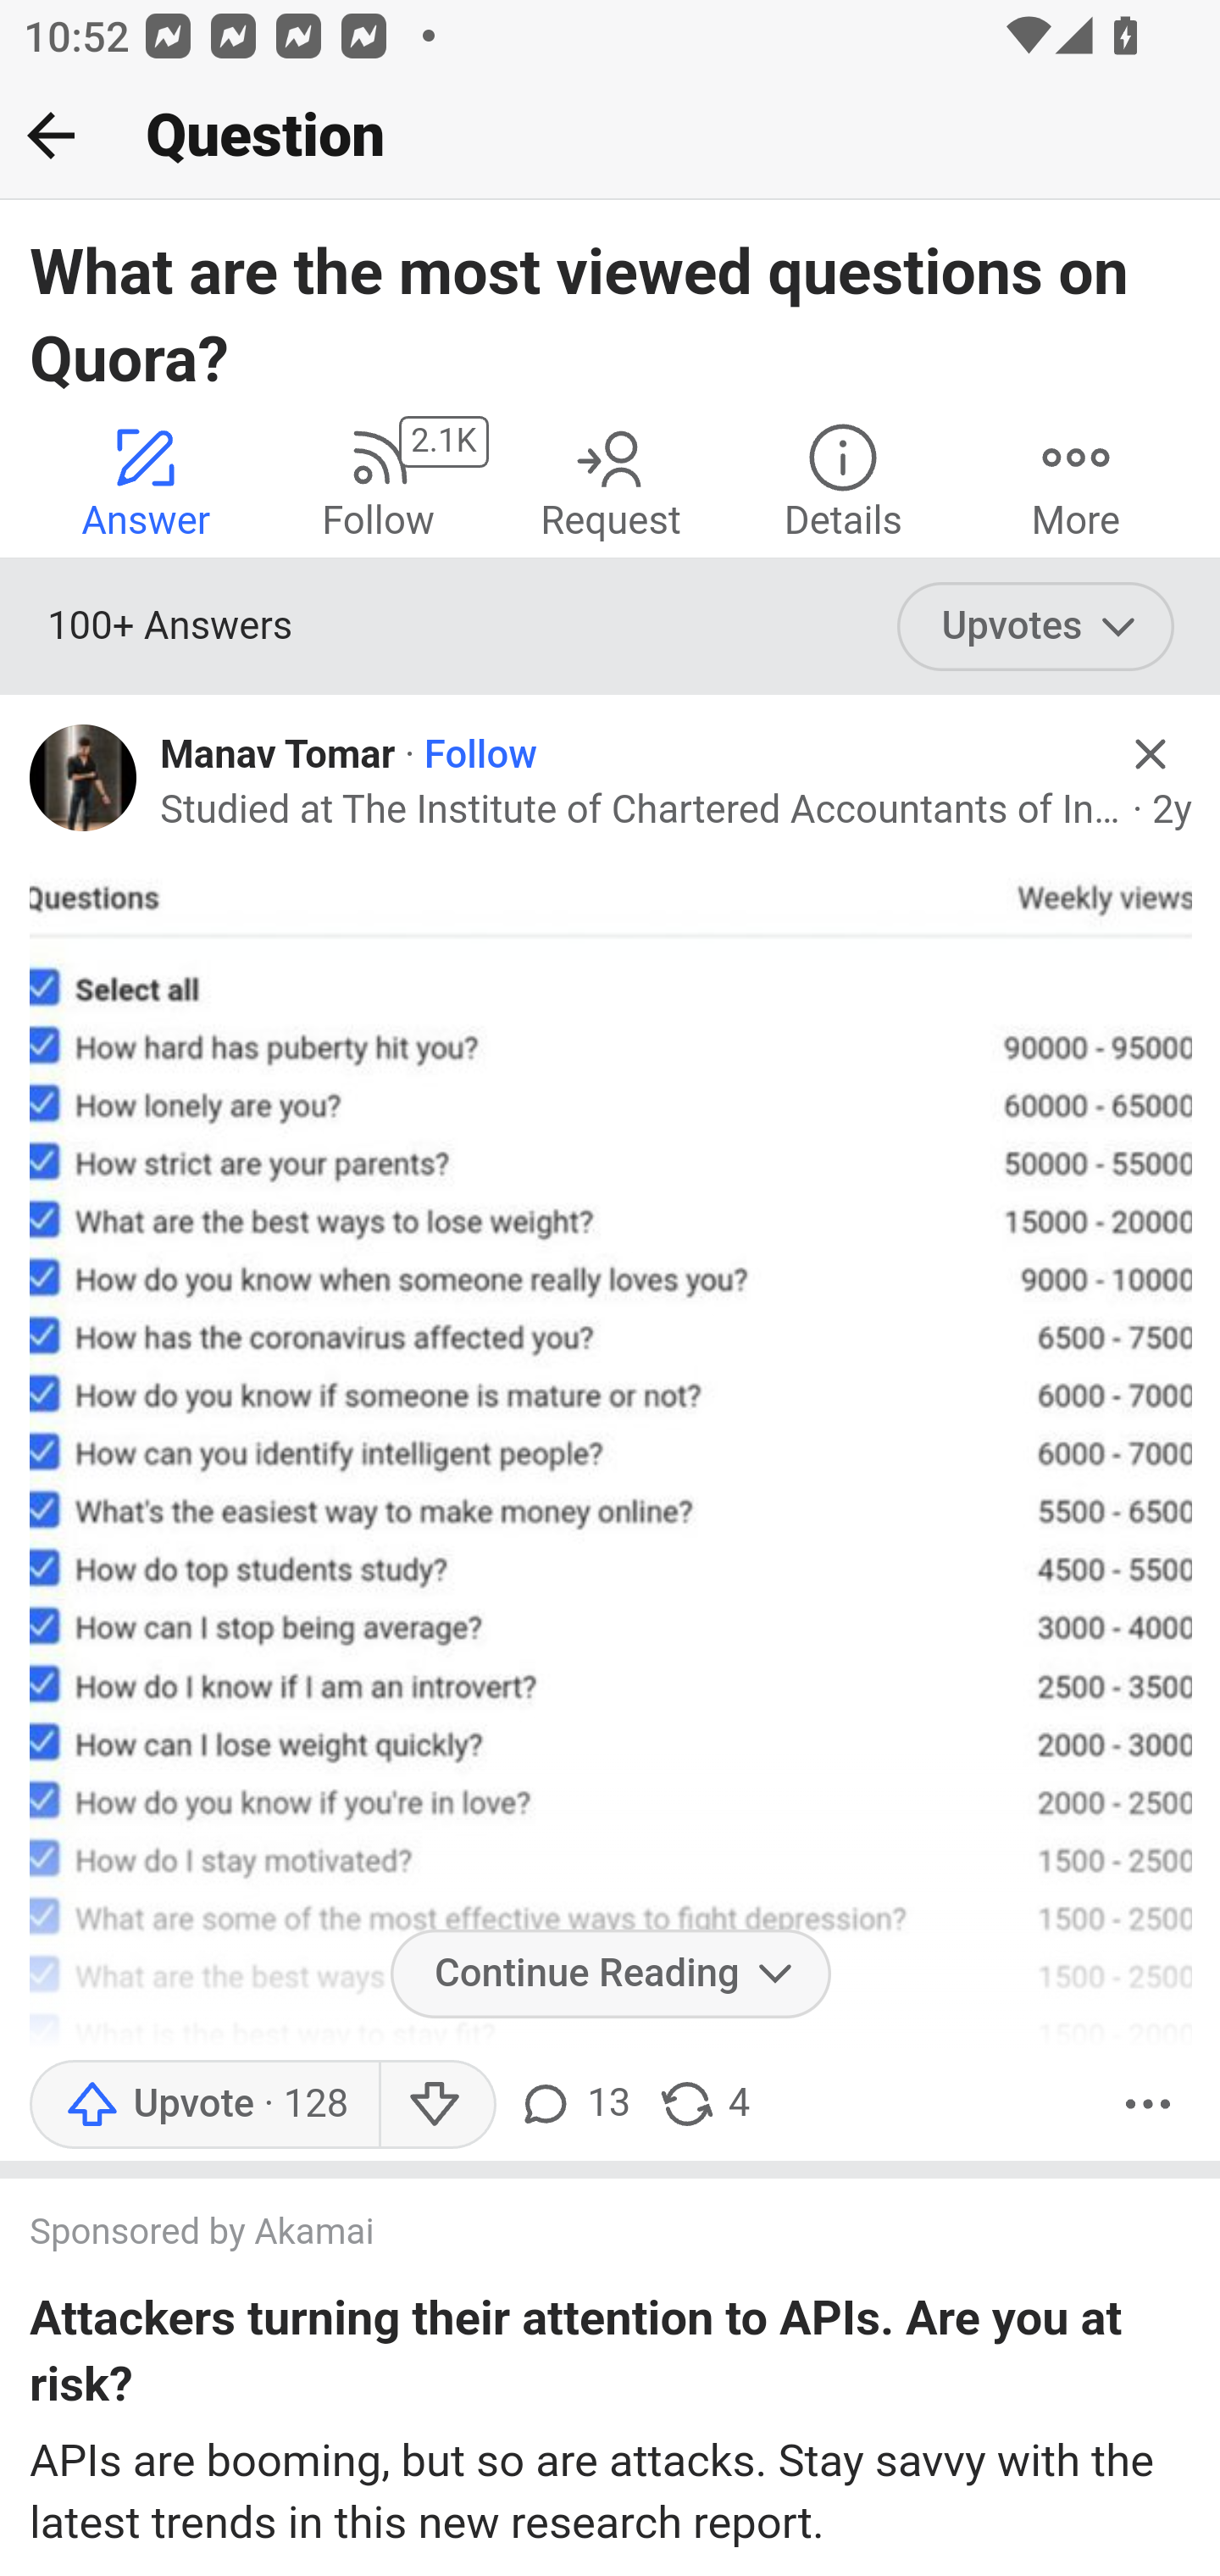 The width and height of the screenshot is (1220, 2576). I want to click on More, so click(1076, 480).